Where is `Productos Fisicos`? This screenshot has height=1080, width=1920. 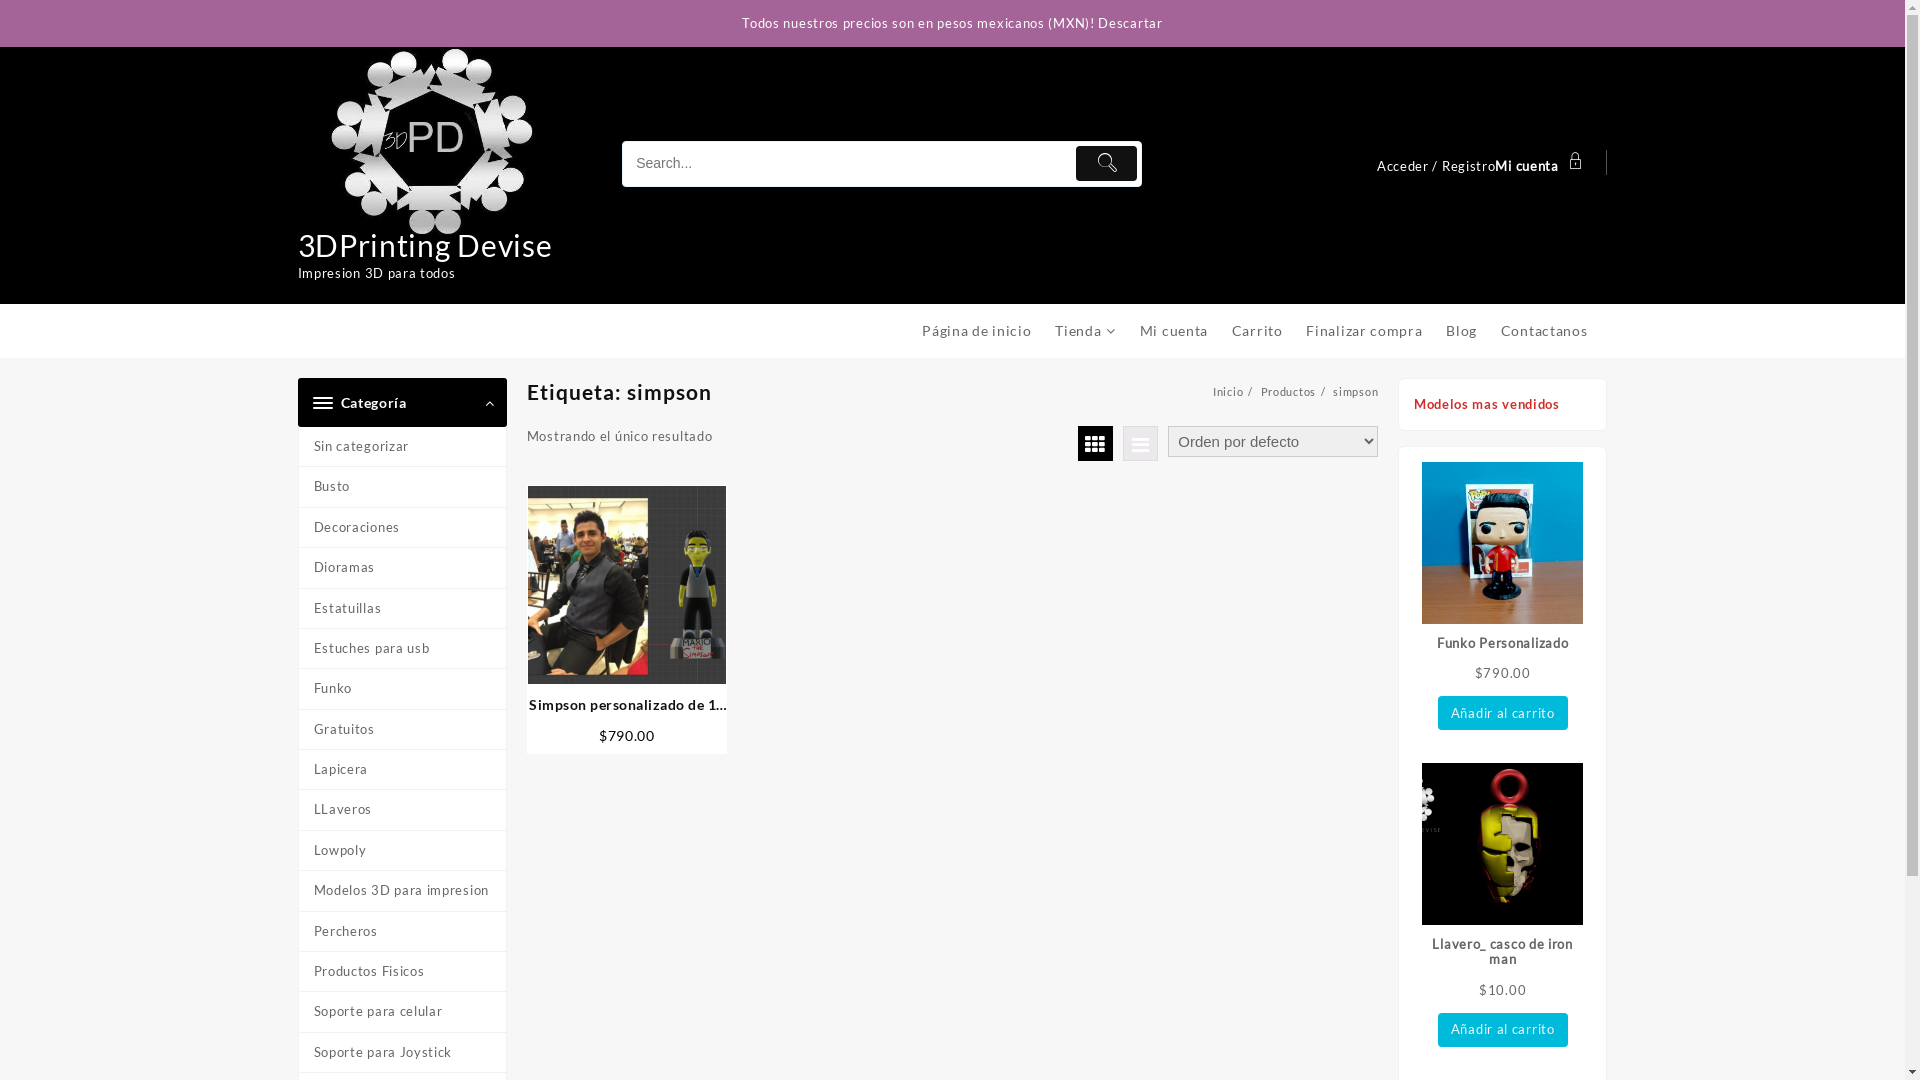
Productos Fisicos is located at coordinates (402, 972).